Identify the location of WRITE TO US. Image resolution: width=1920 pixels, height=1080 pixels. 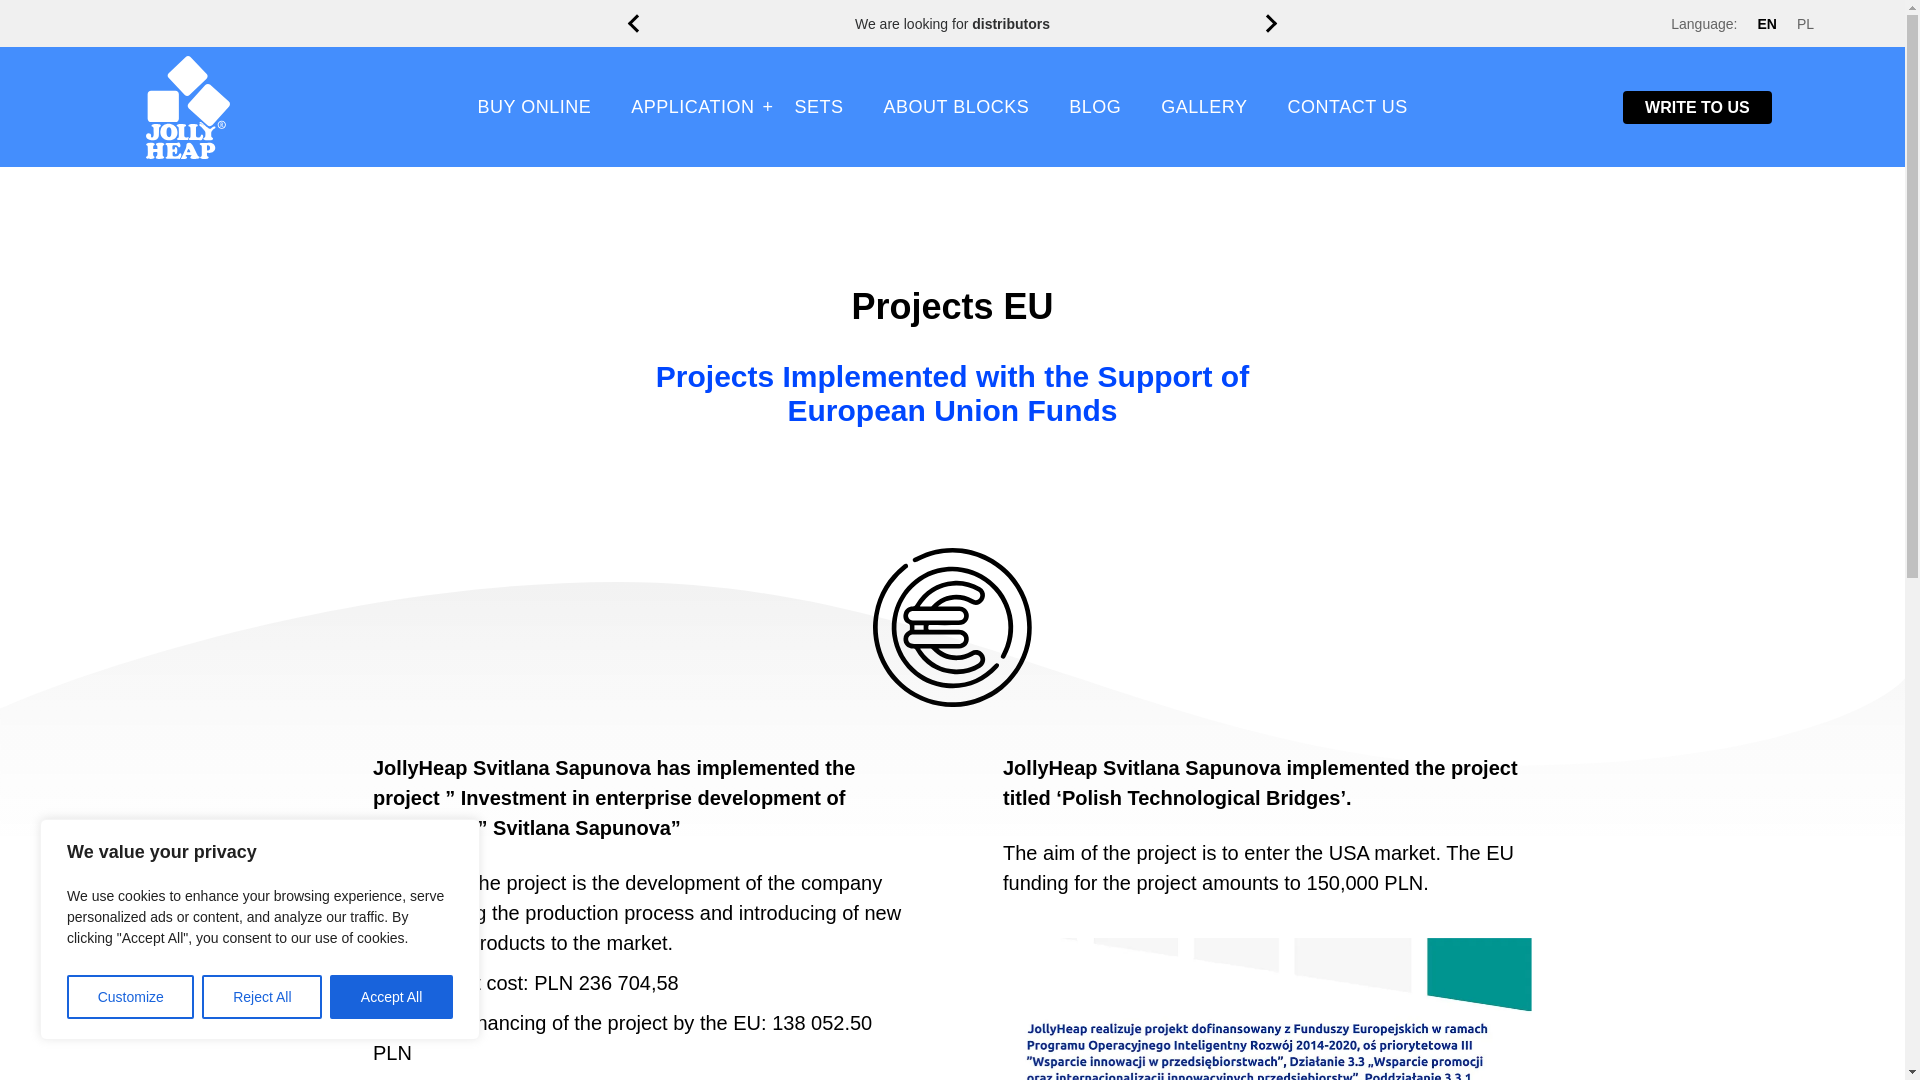
(1697, 107).